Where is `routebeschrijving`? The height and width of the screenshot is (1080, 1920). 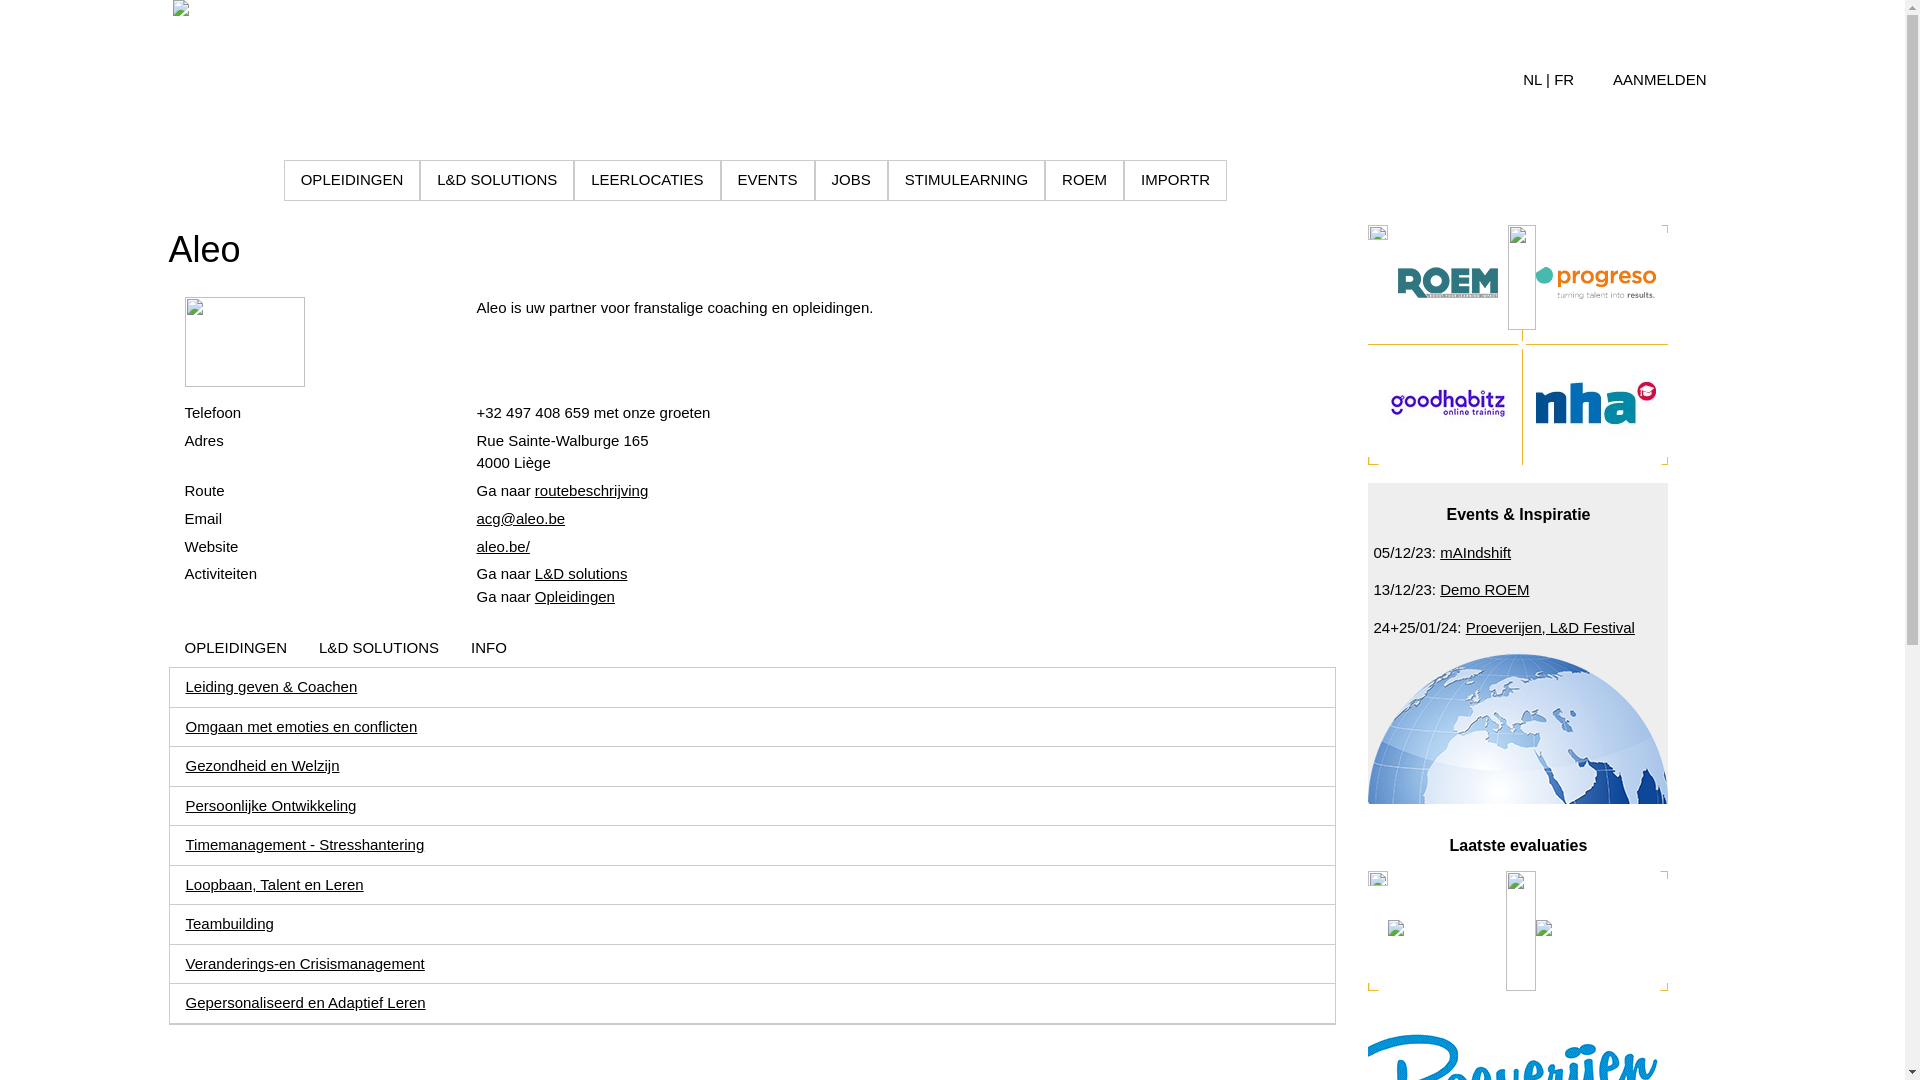
routebeschrijving is located at coordinates (592, 490).